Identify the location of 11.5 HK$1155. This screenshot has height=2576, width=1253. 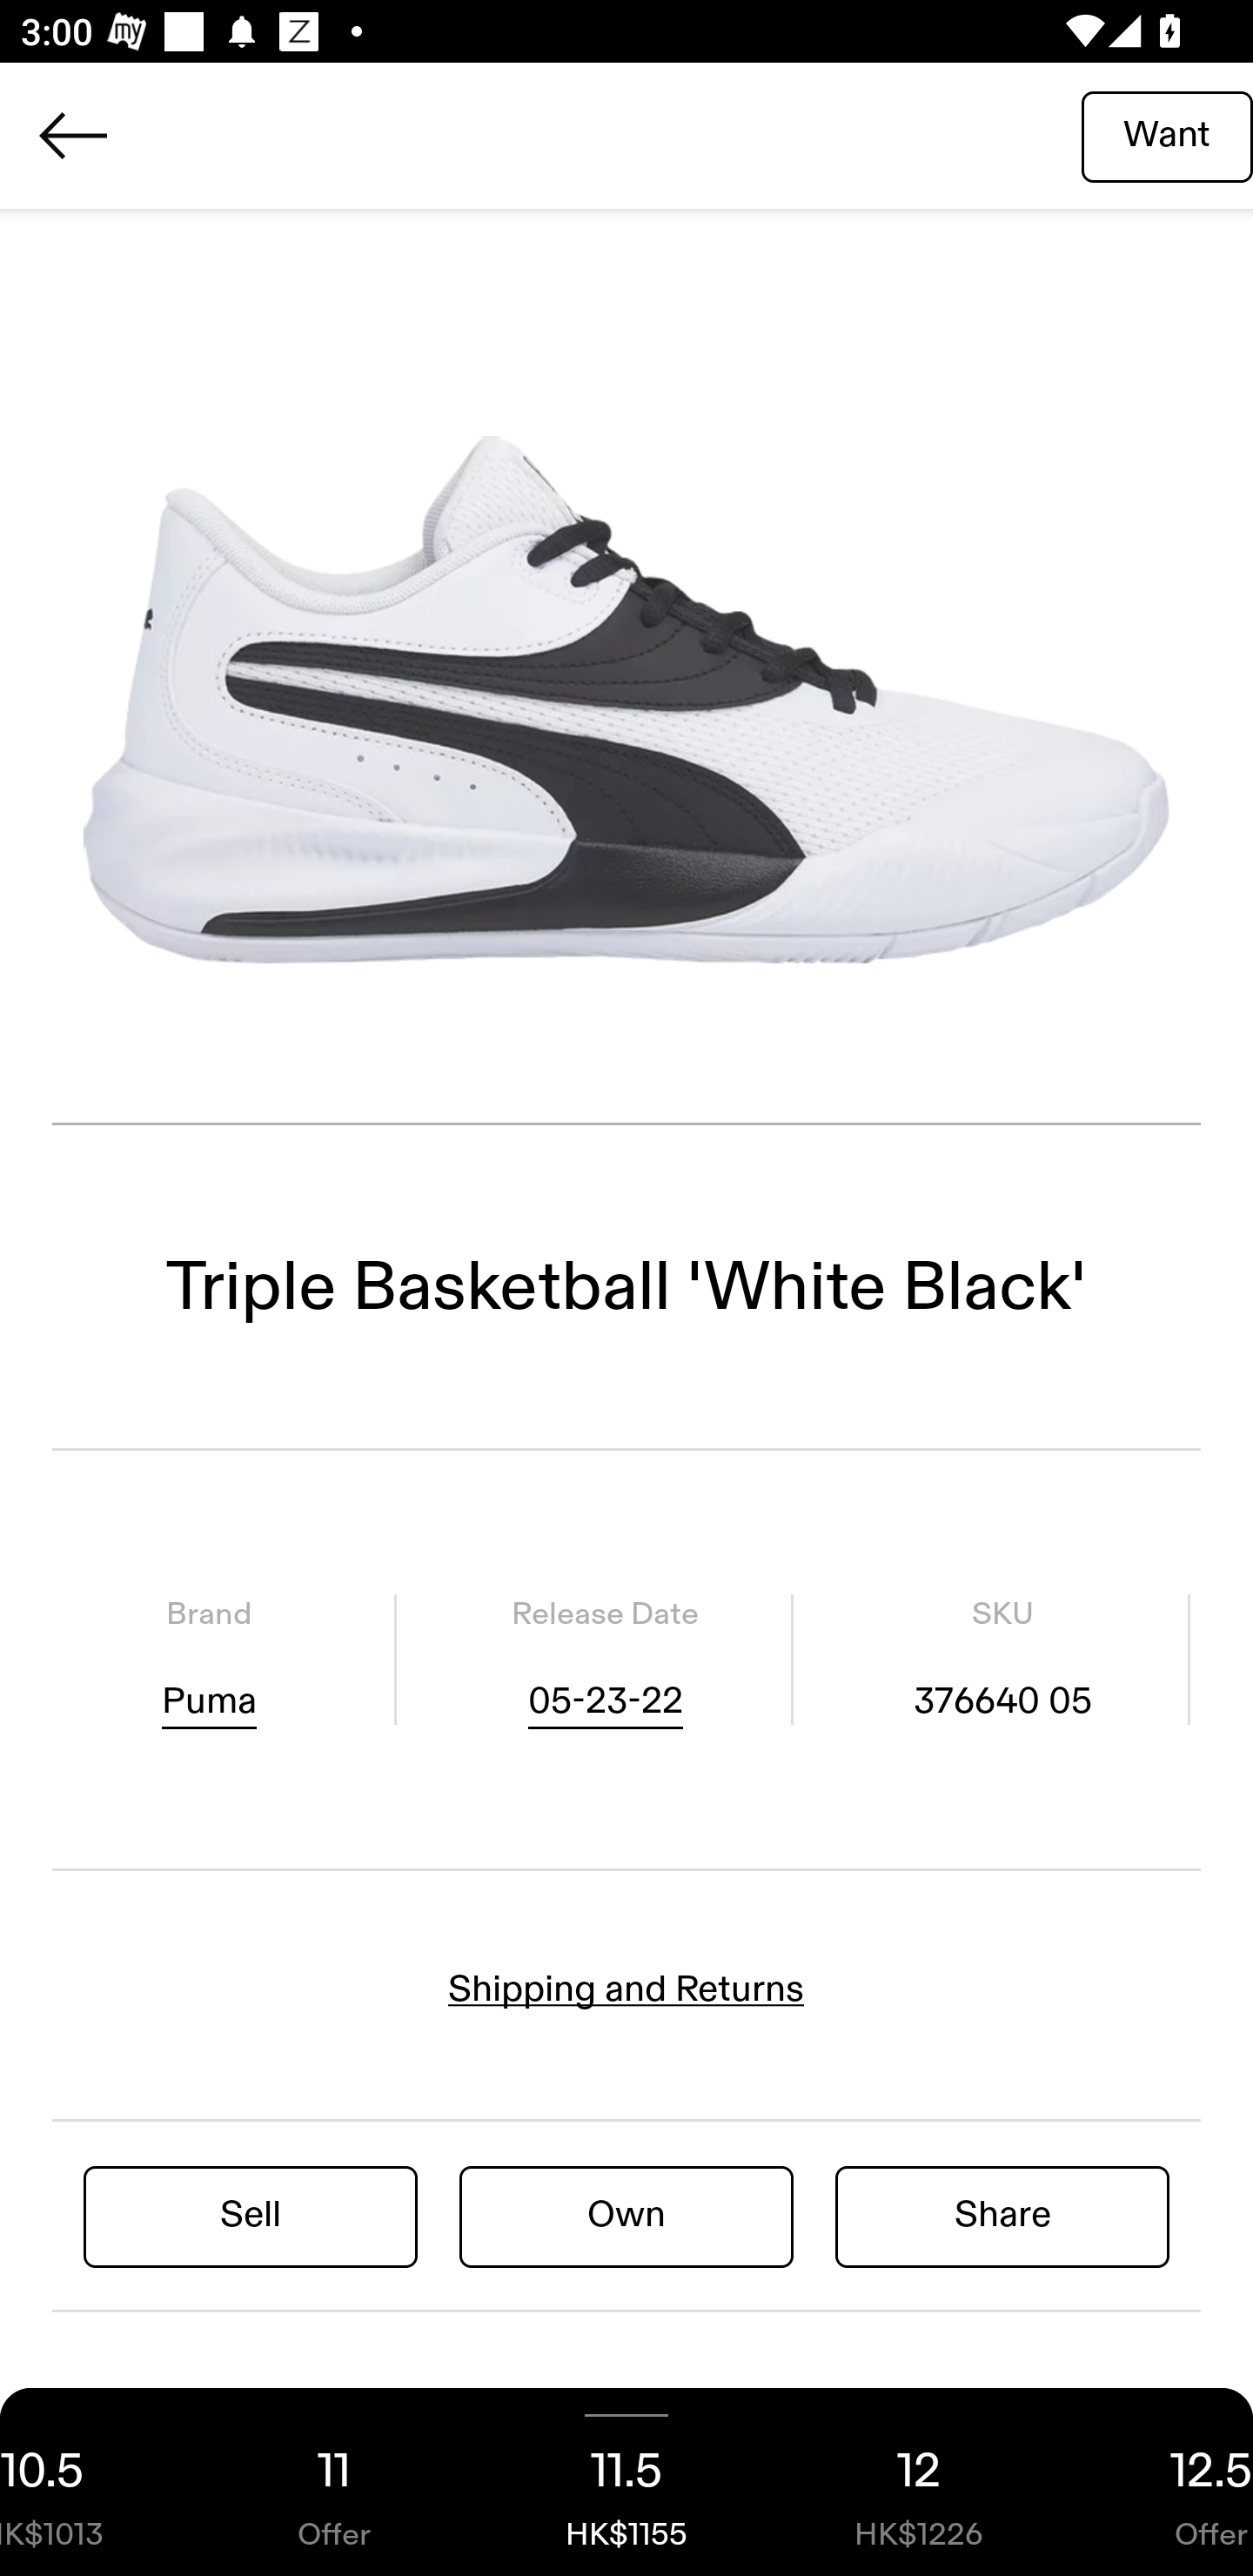
(626, 2482).